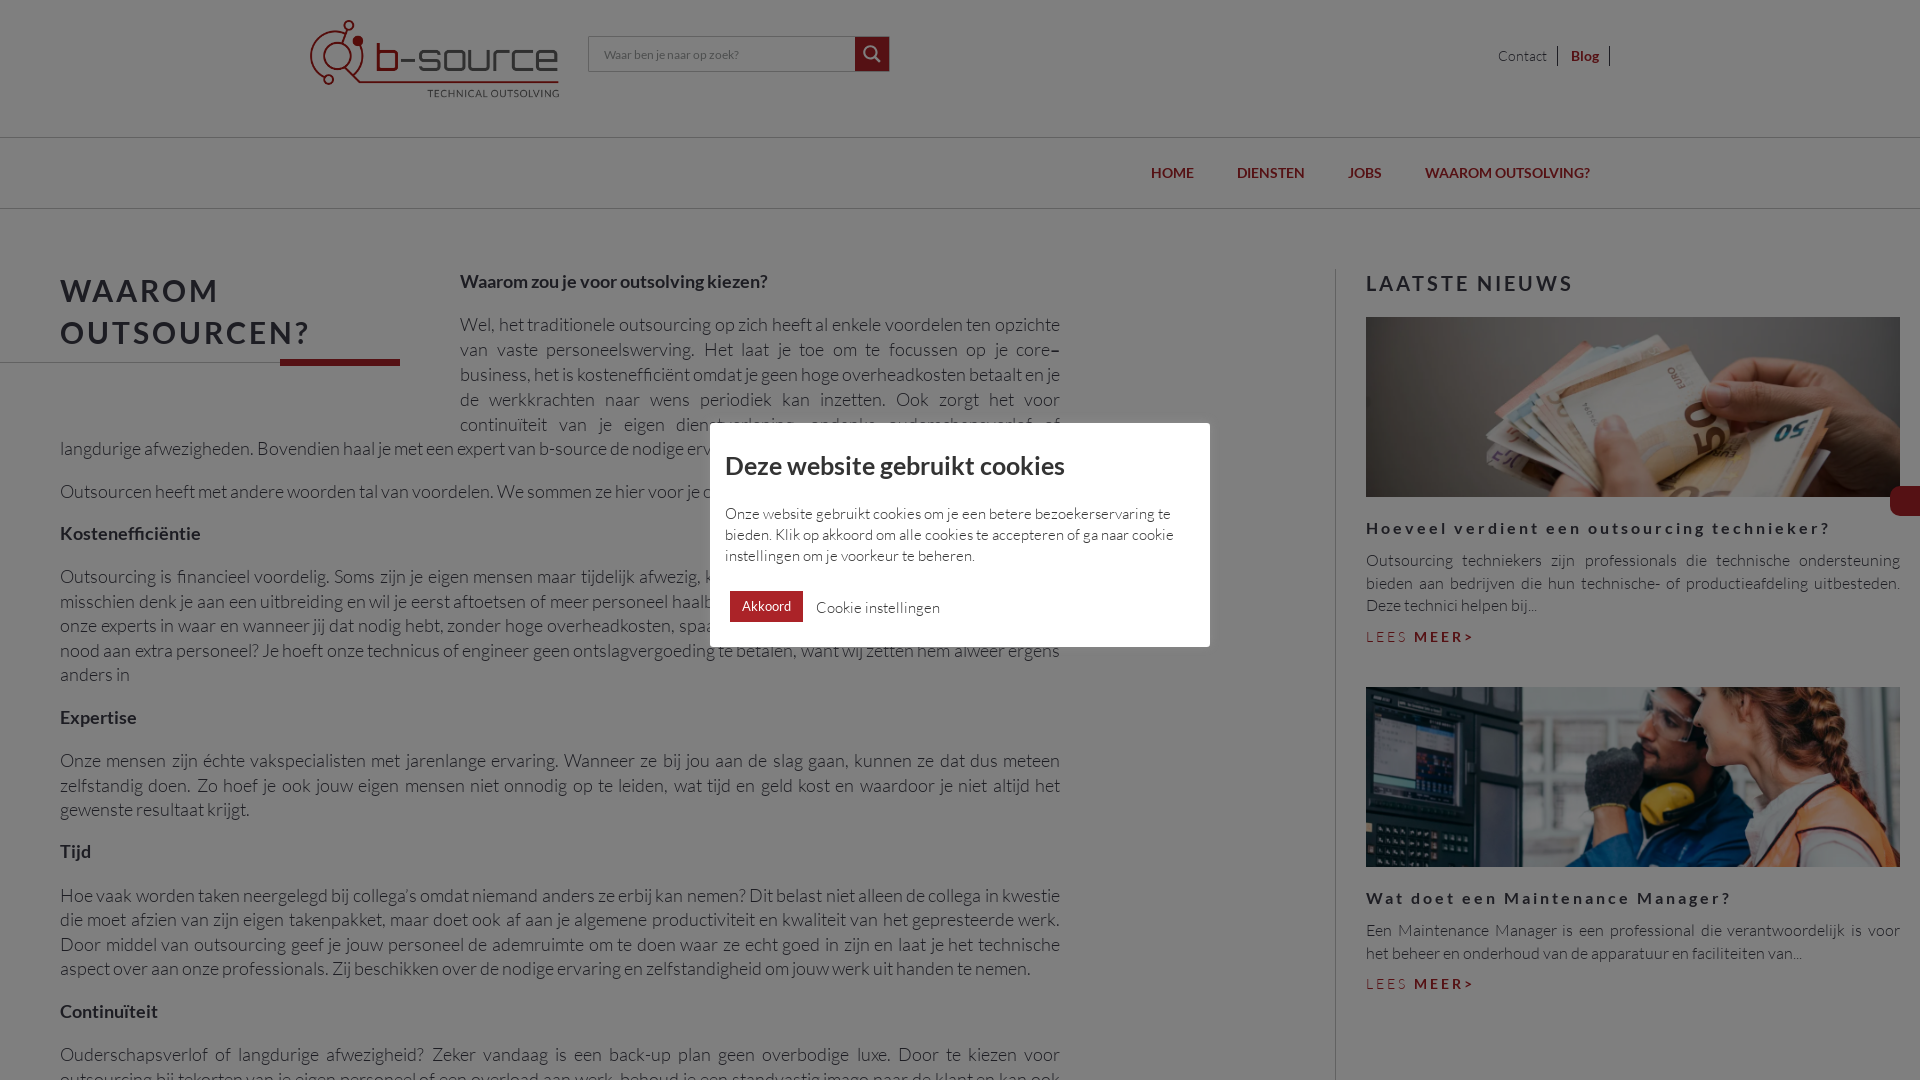  What do you see at coordinates (1420, 984) in the screenshot?
I see `LEES MEER` at bounding box center [1420, 984].